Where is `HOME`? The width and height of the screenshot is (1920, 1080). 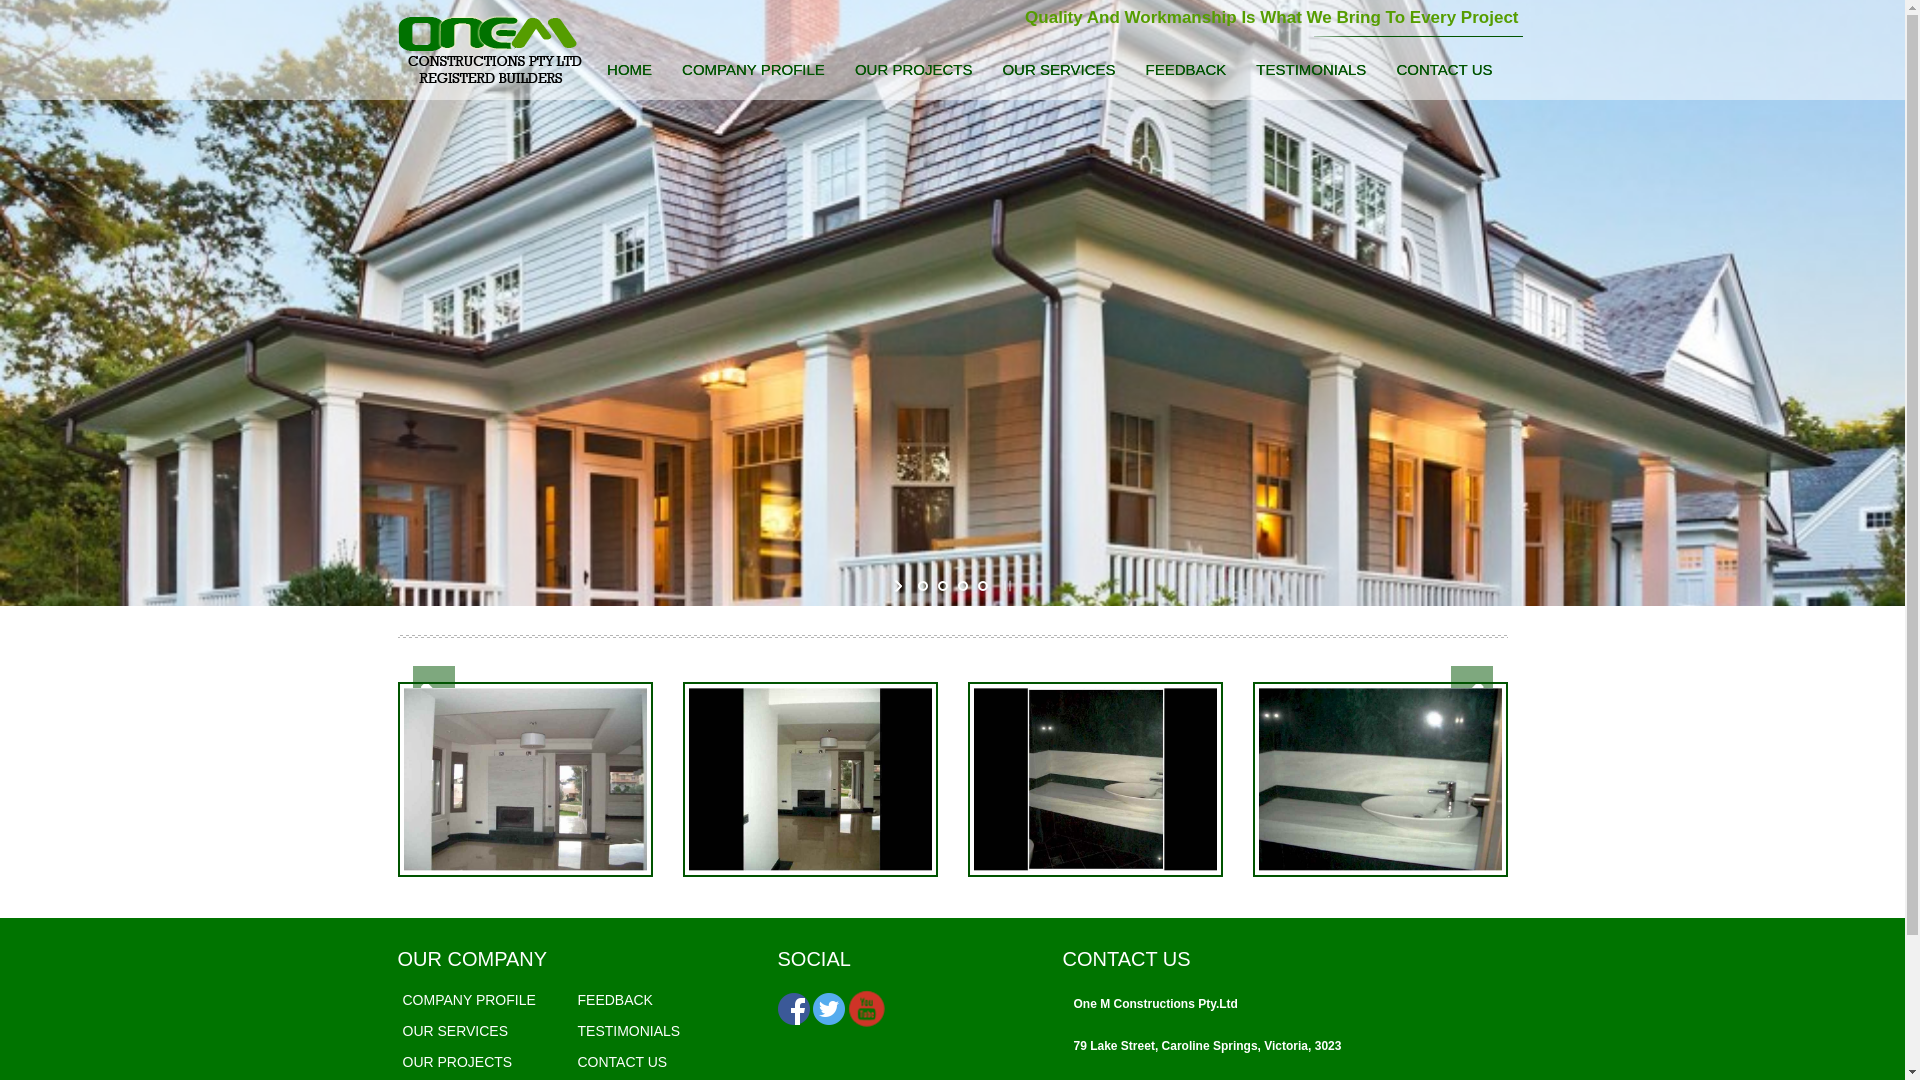 HOME is located at coordinates (630, 74).